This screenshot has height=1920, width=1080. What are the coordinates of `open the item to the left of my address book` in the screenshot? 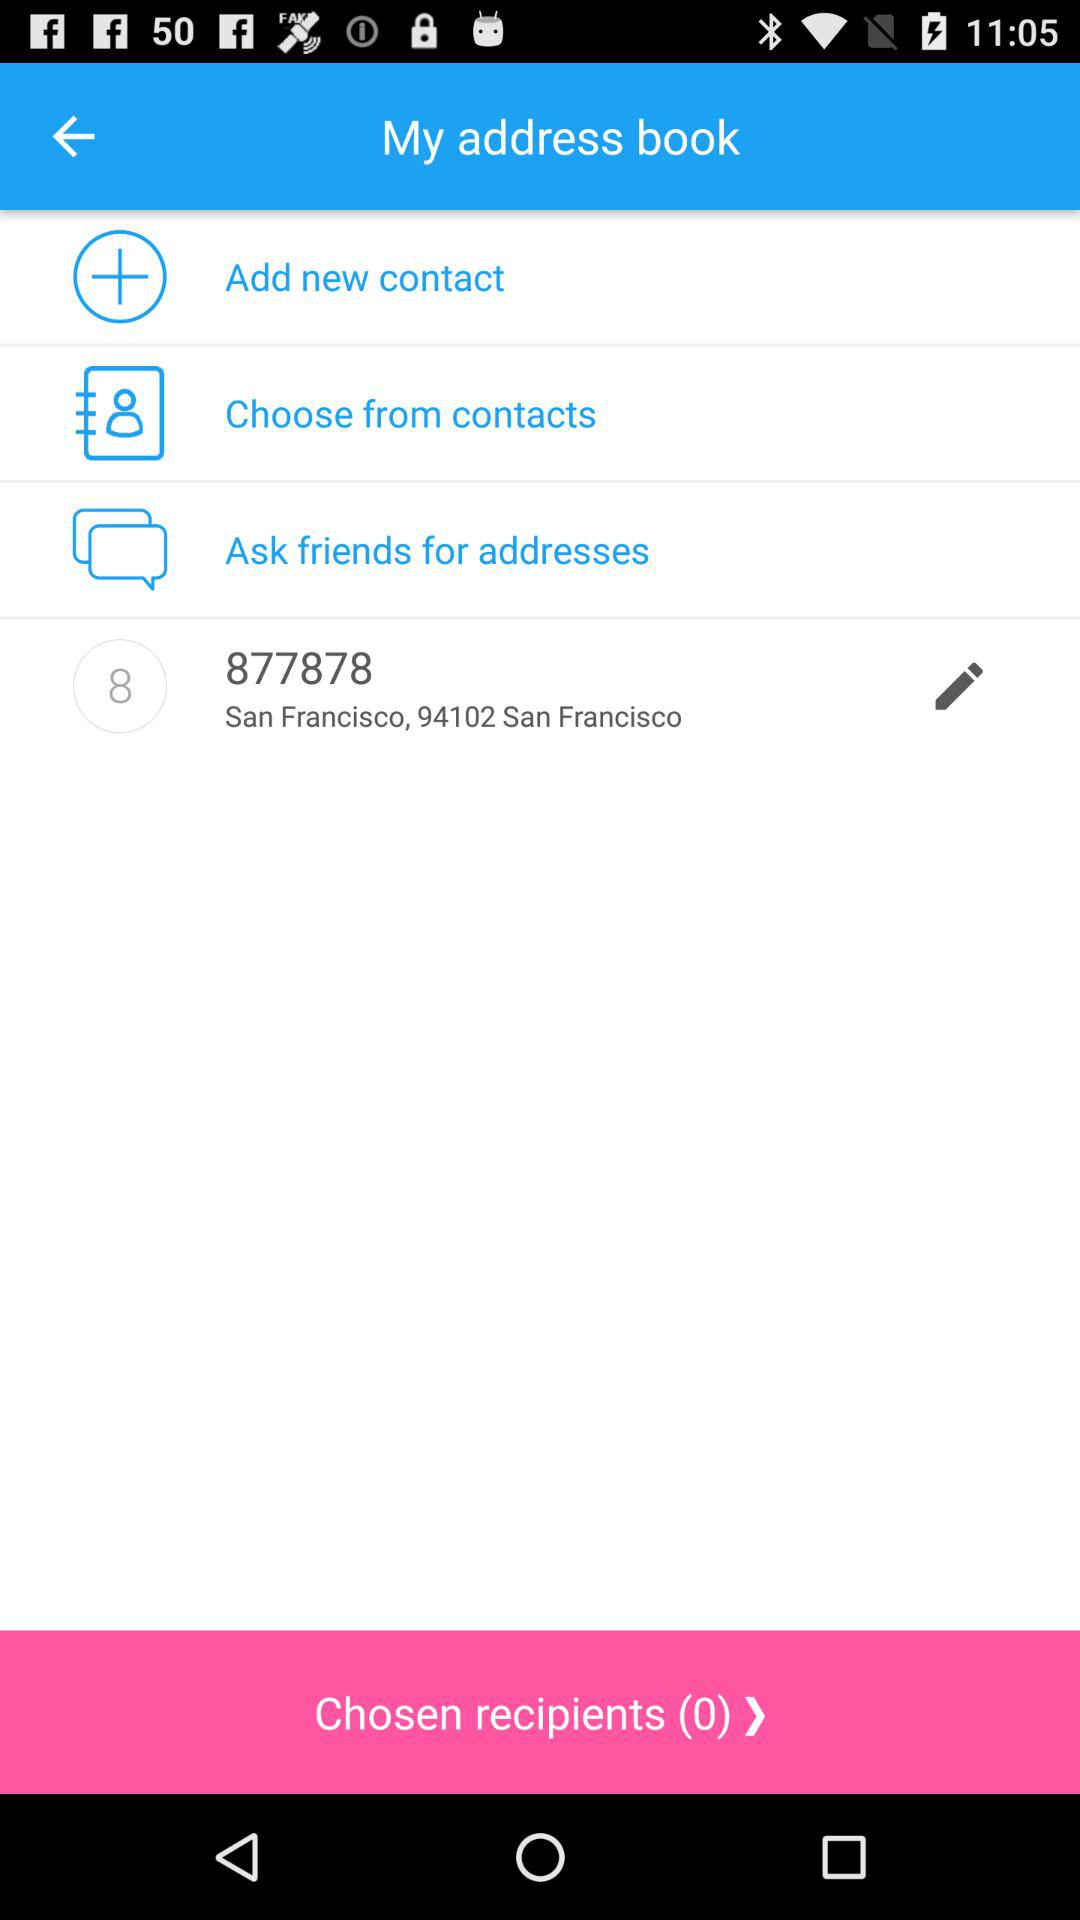 It's located at (73, 136).